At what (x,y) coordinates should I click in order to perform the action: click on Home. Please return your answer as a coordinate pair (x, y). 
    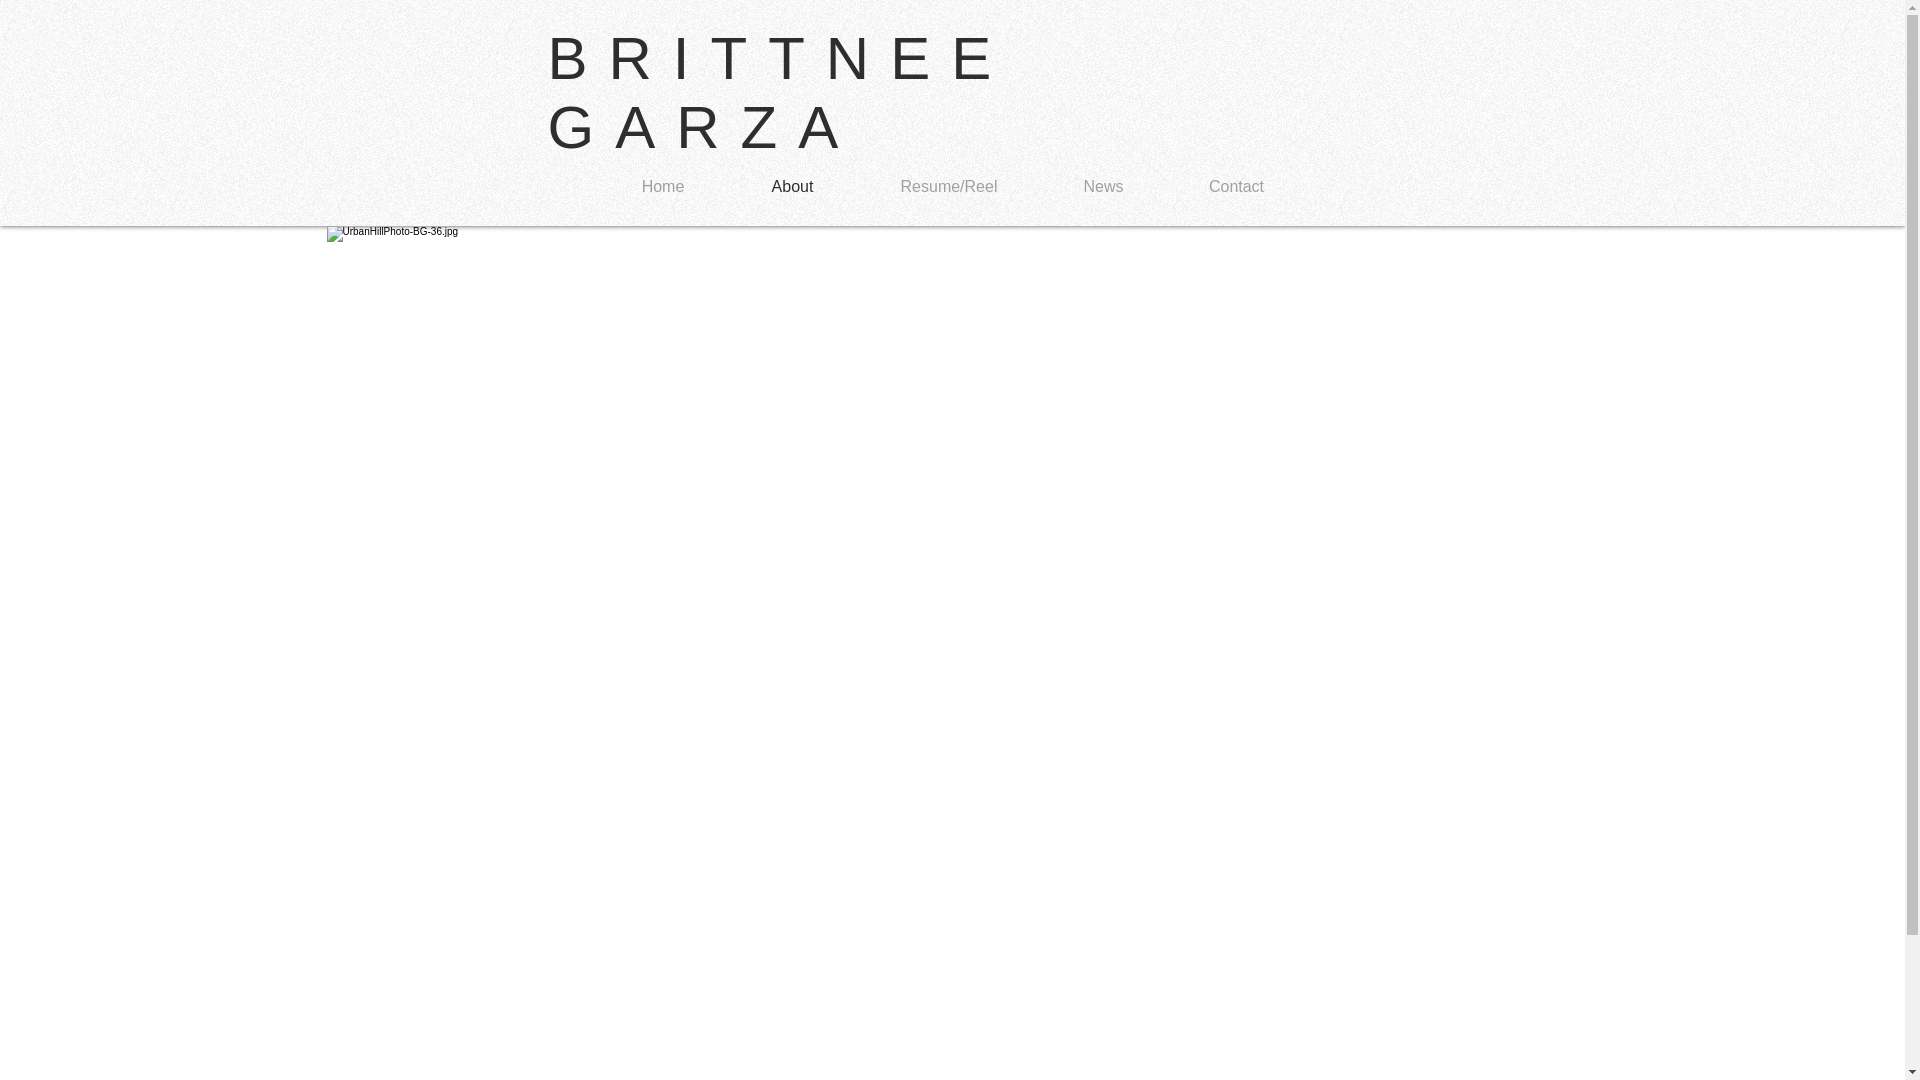
    Looking at the image, I should click on (662, 186).